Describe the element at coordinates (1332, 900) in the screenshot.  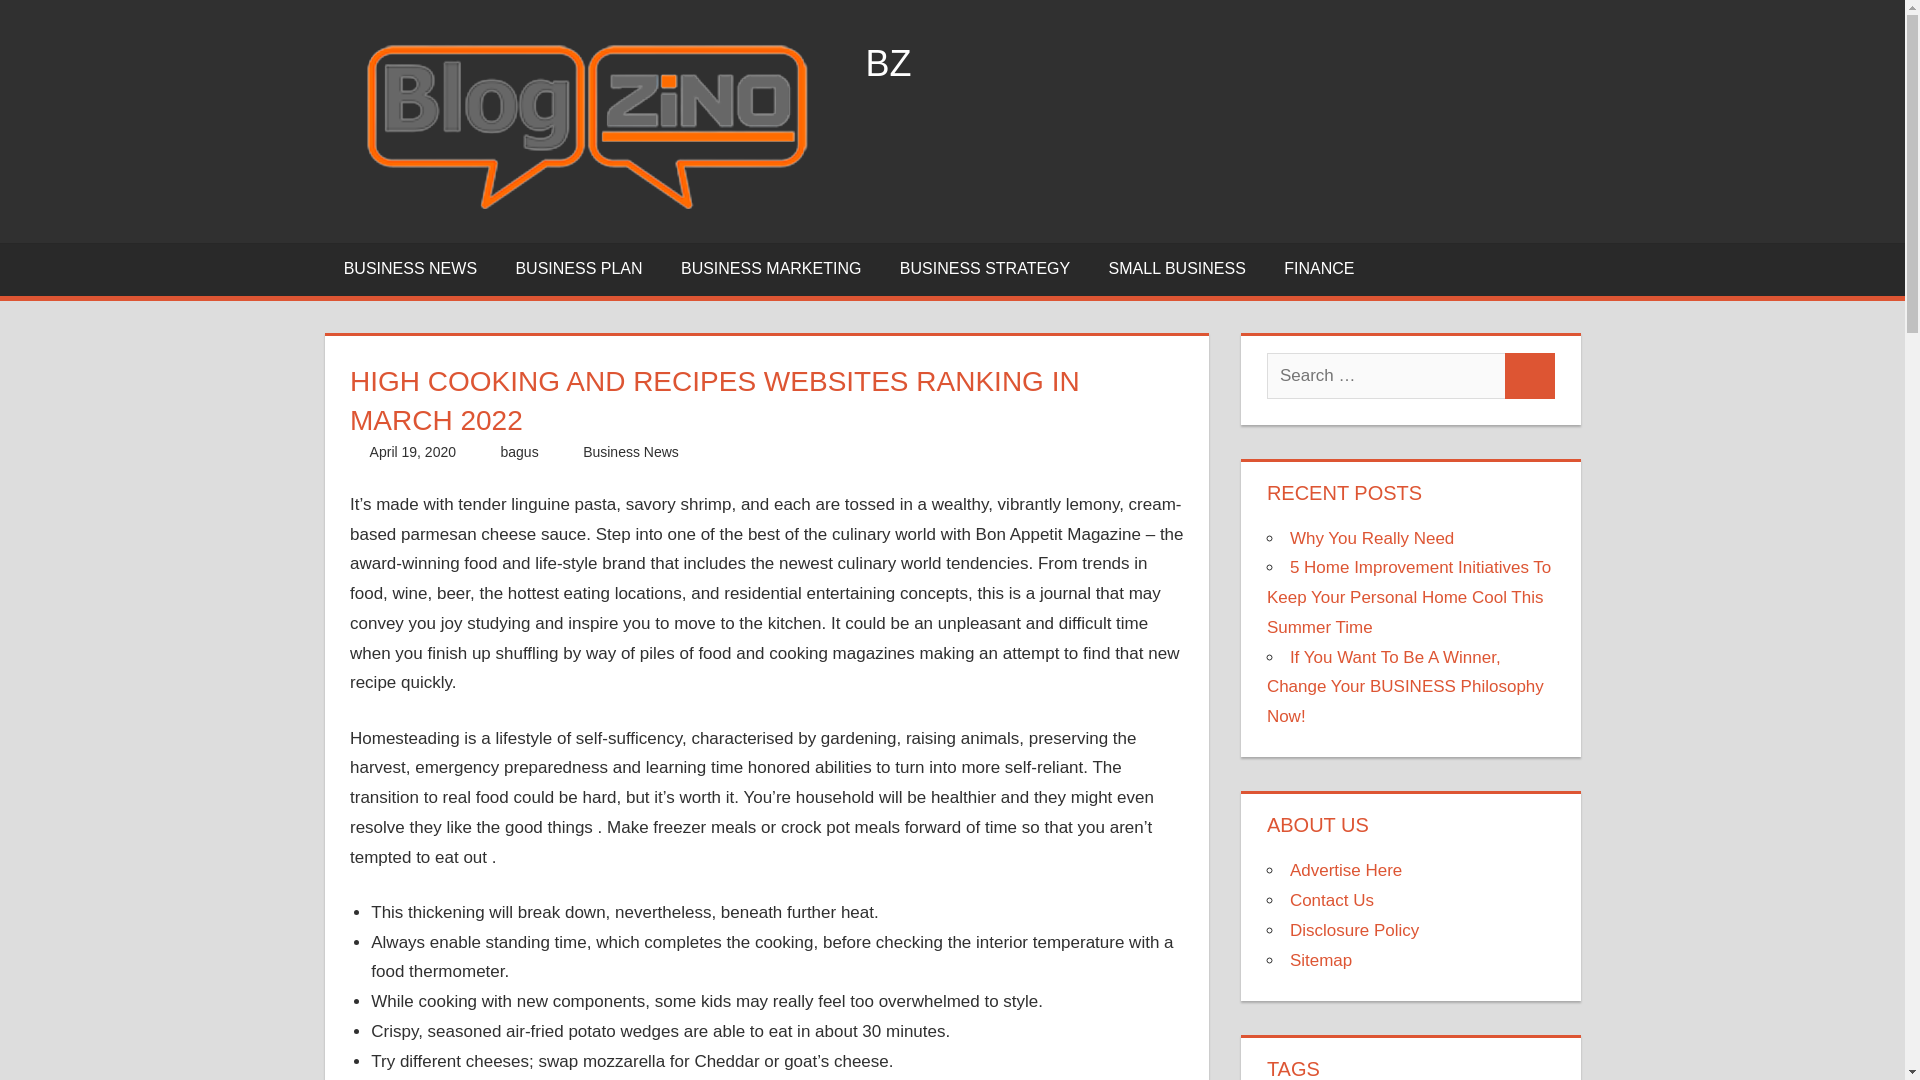
I see `Contact Us` at that location.